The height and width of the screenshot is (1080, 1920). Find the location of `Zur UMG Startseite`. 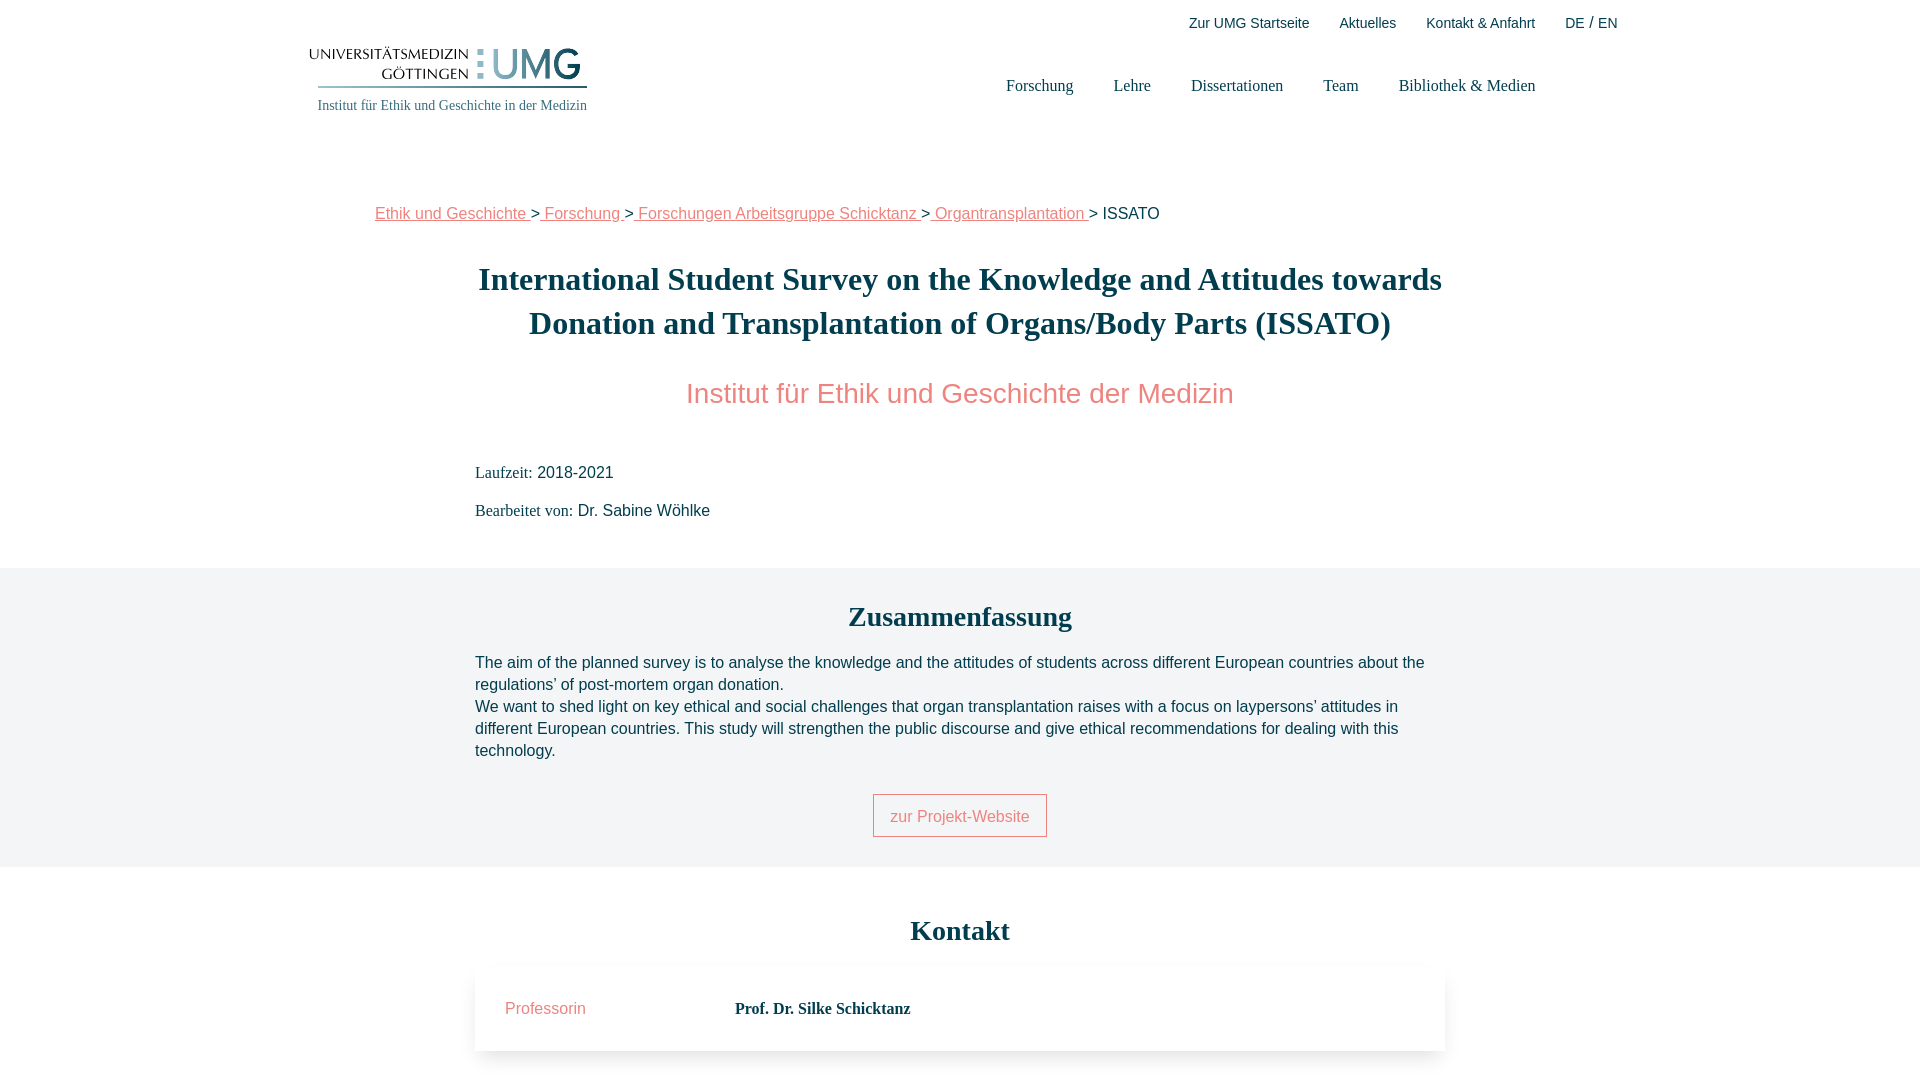

Zur UMG Startseite is located at coordinates (1248, 23).